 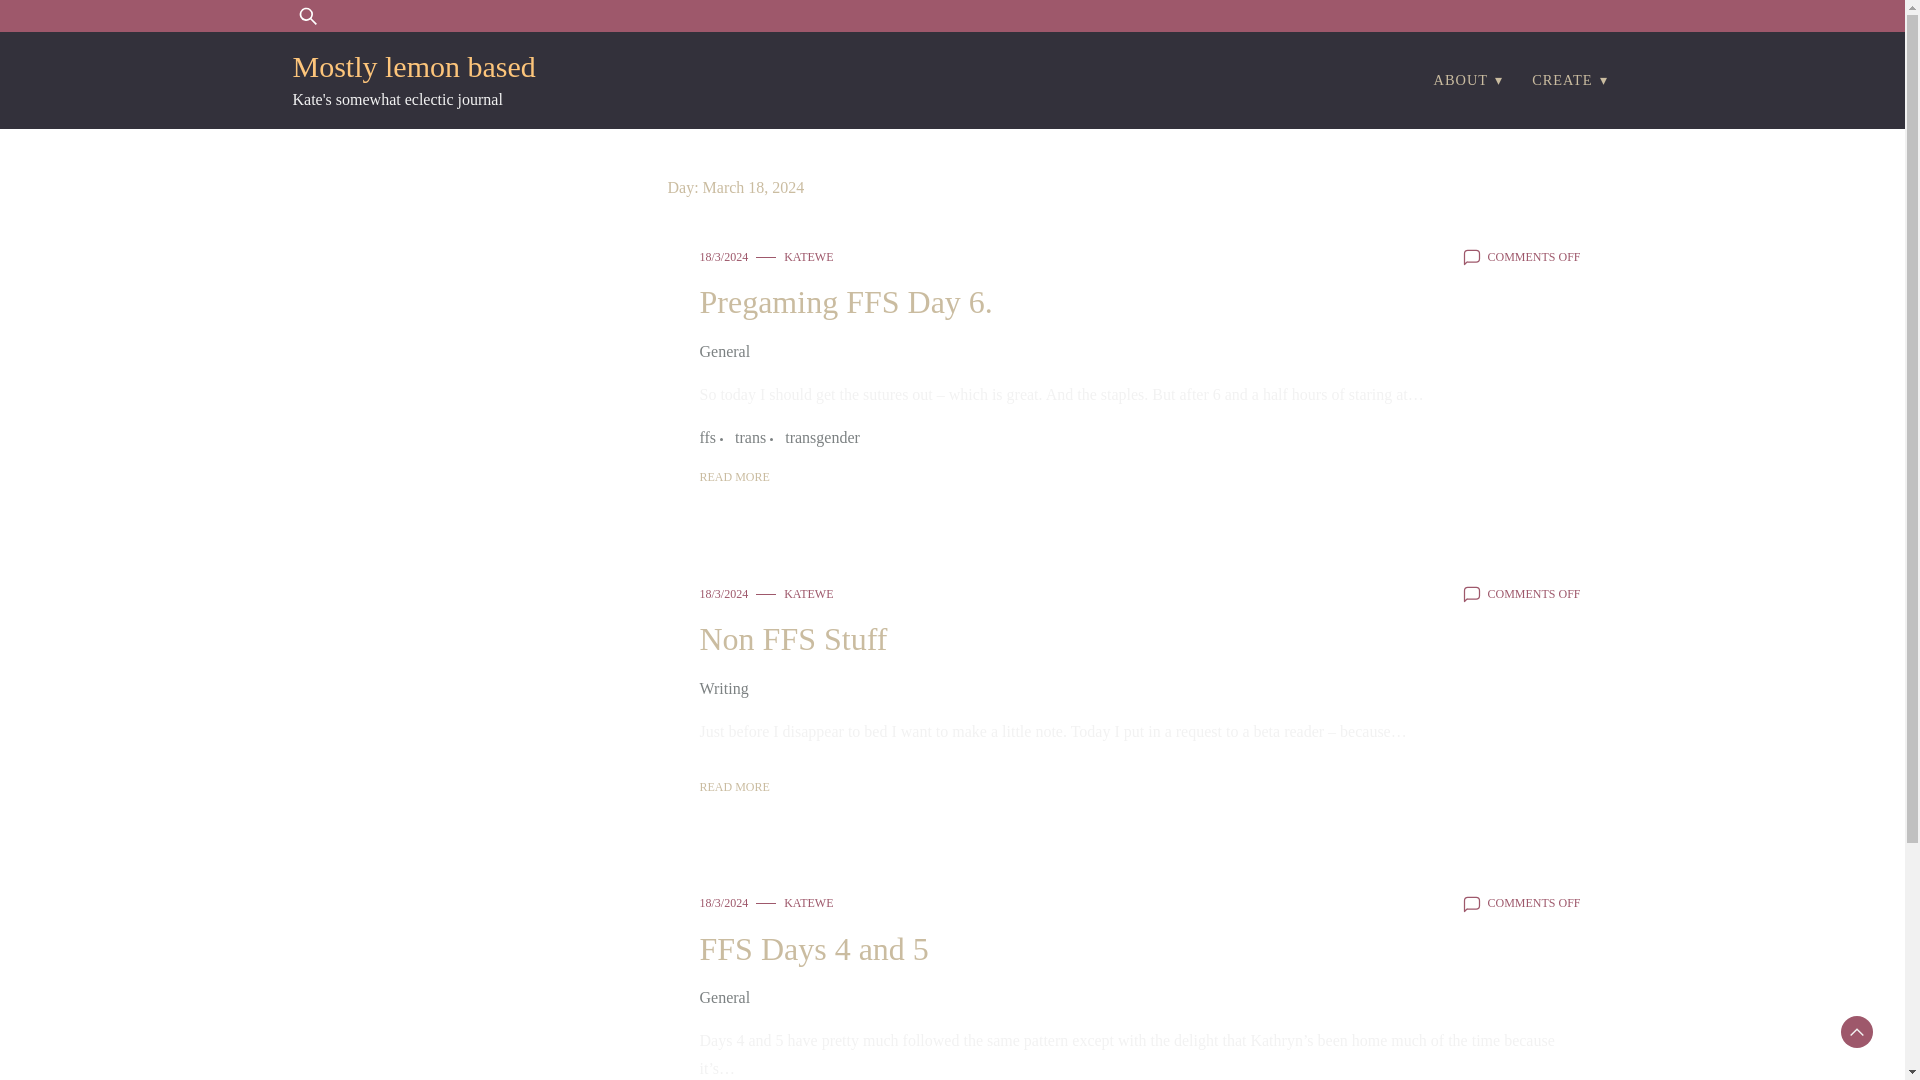 What do you see at coordinates (808, 594) in the screenshot?
I see `KATEWE` at bounding box center [808, 594].